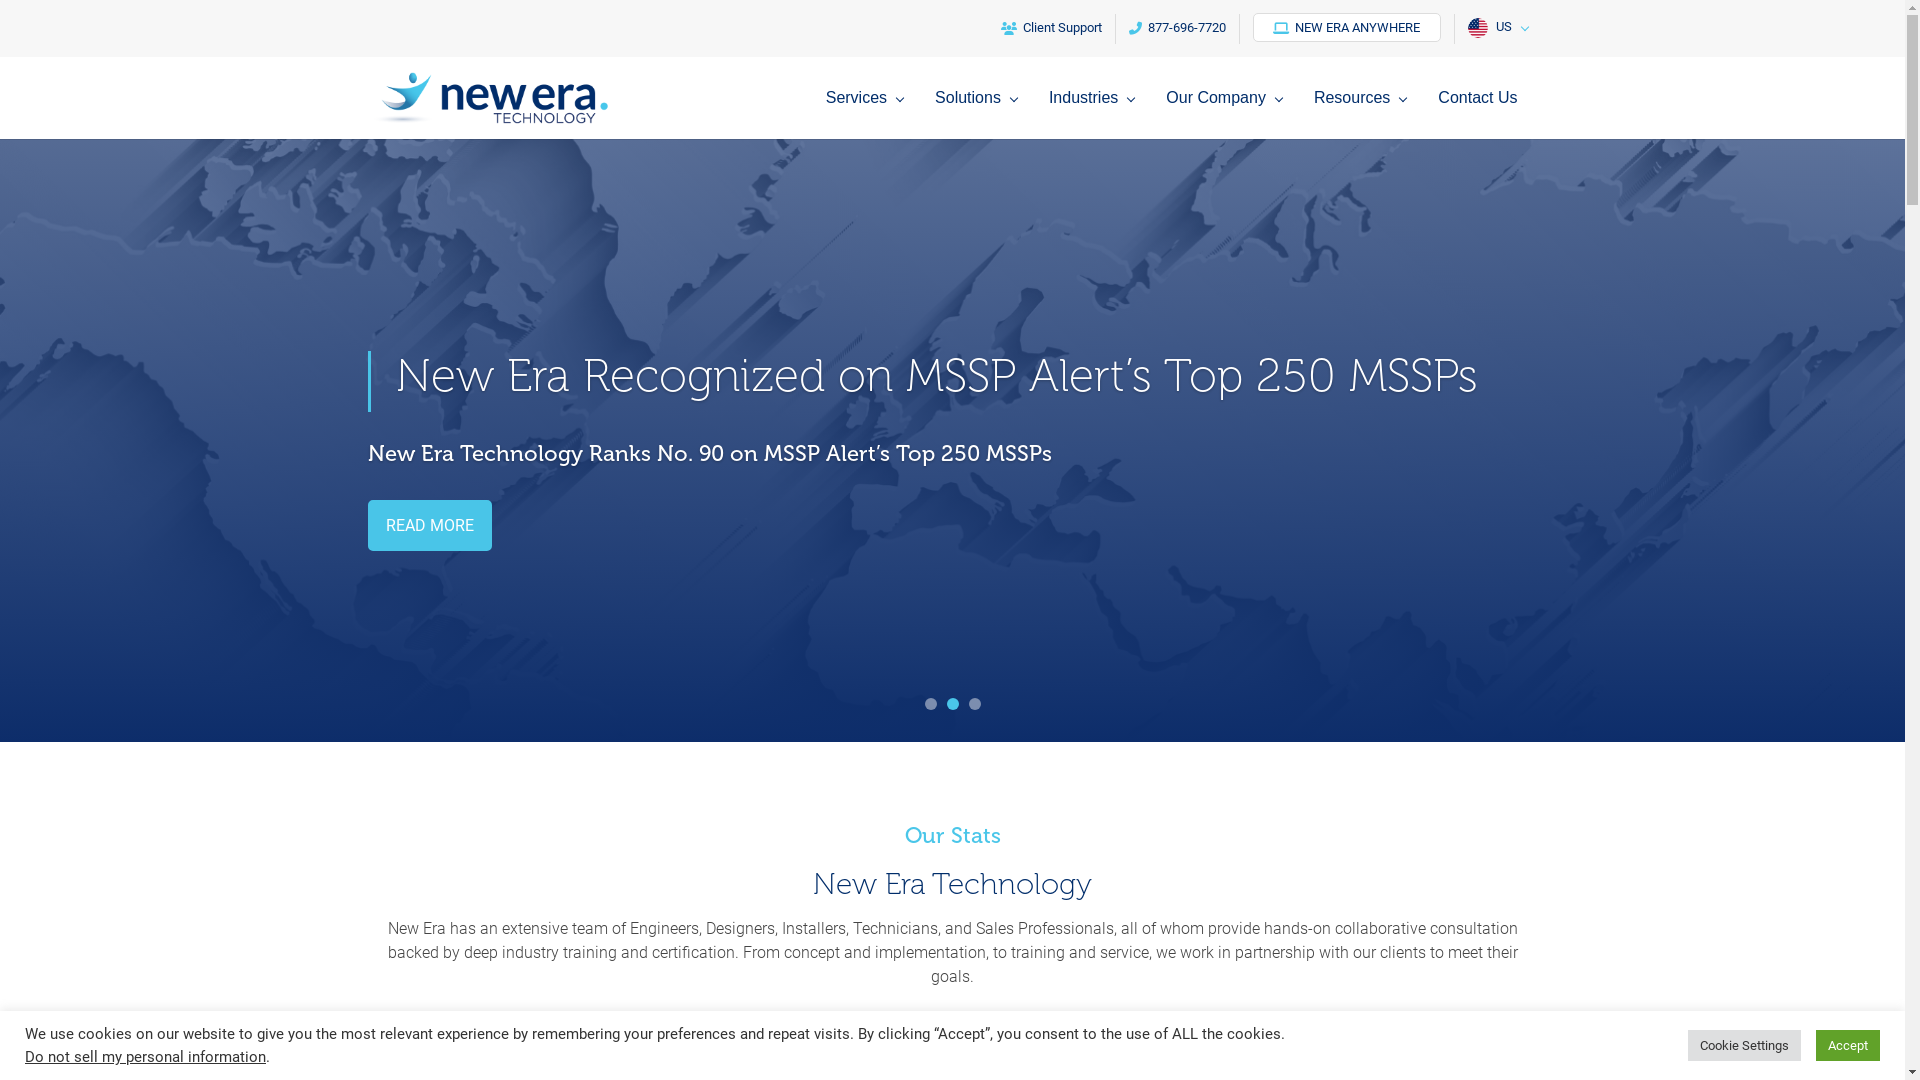  What do you see at coordinates (952, 704) in the screenshot?
I see `2` at bounding box center [952, 704].